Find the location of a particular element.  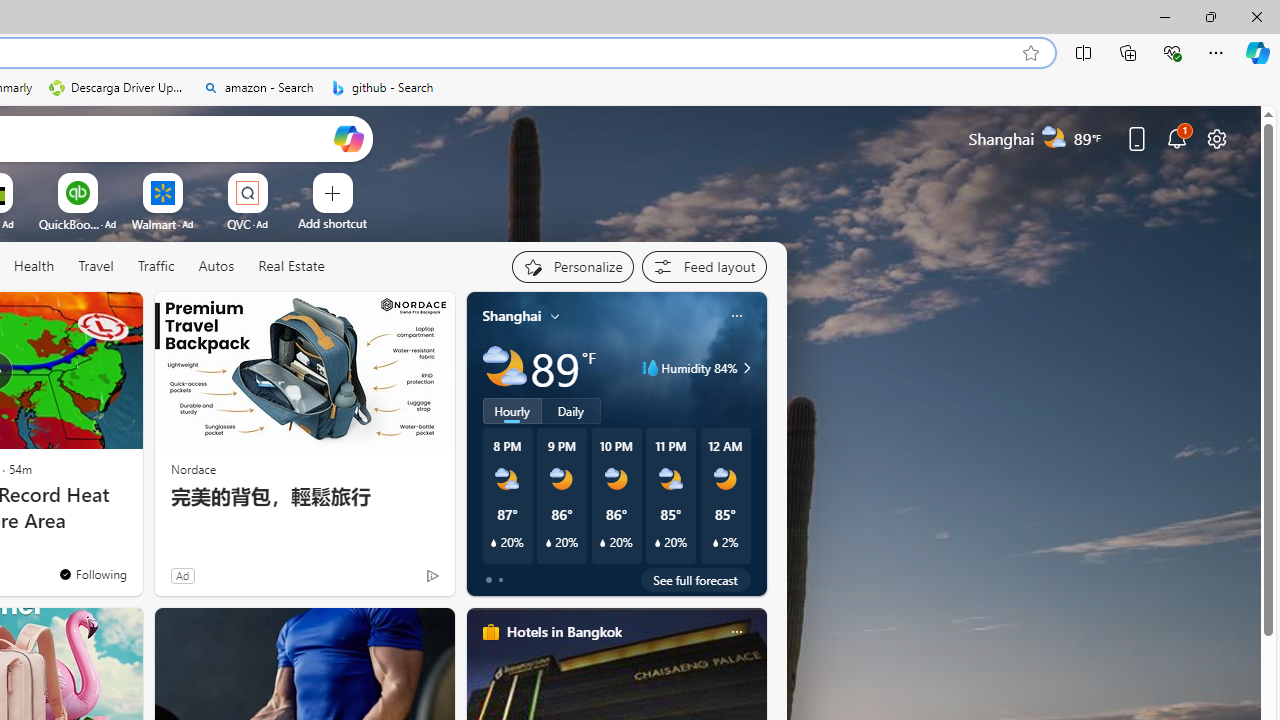

amazon - Search is located at coordinates (258, 88).